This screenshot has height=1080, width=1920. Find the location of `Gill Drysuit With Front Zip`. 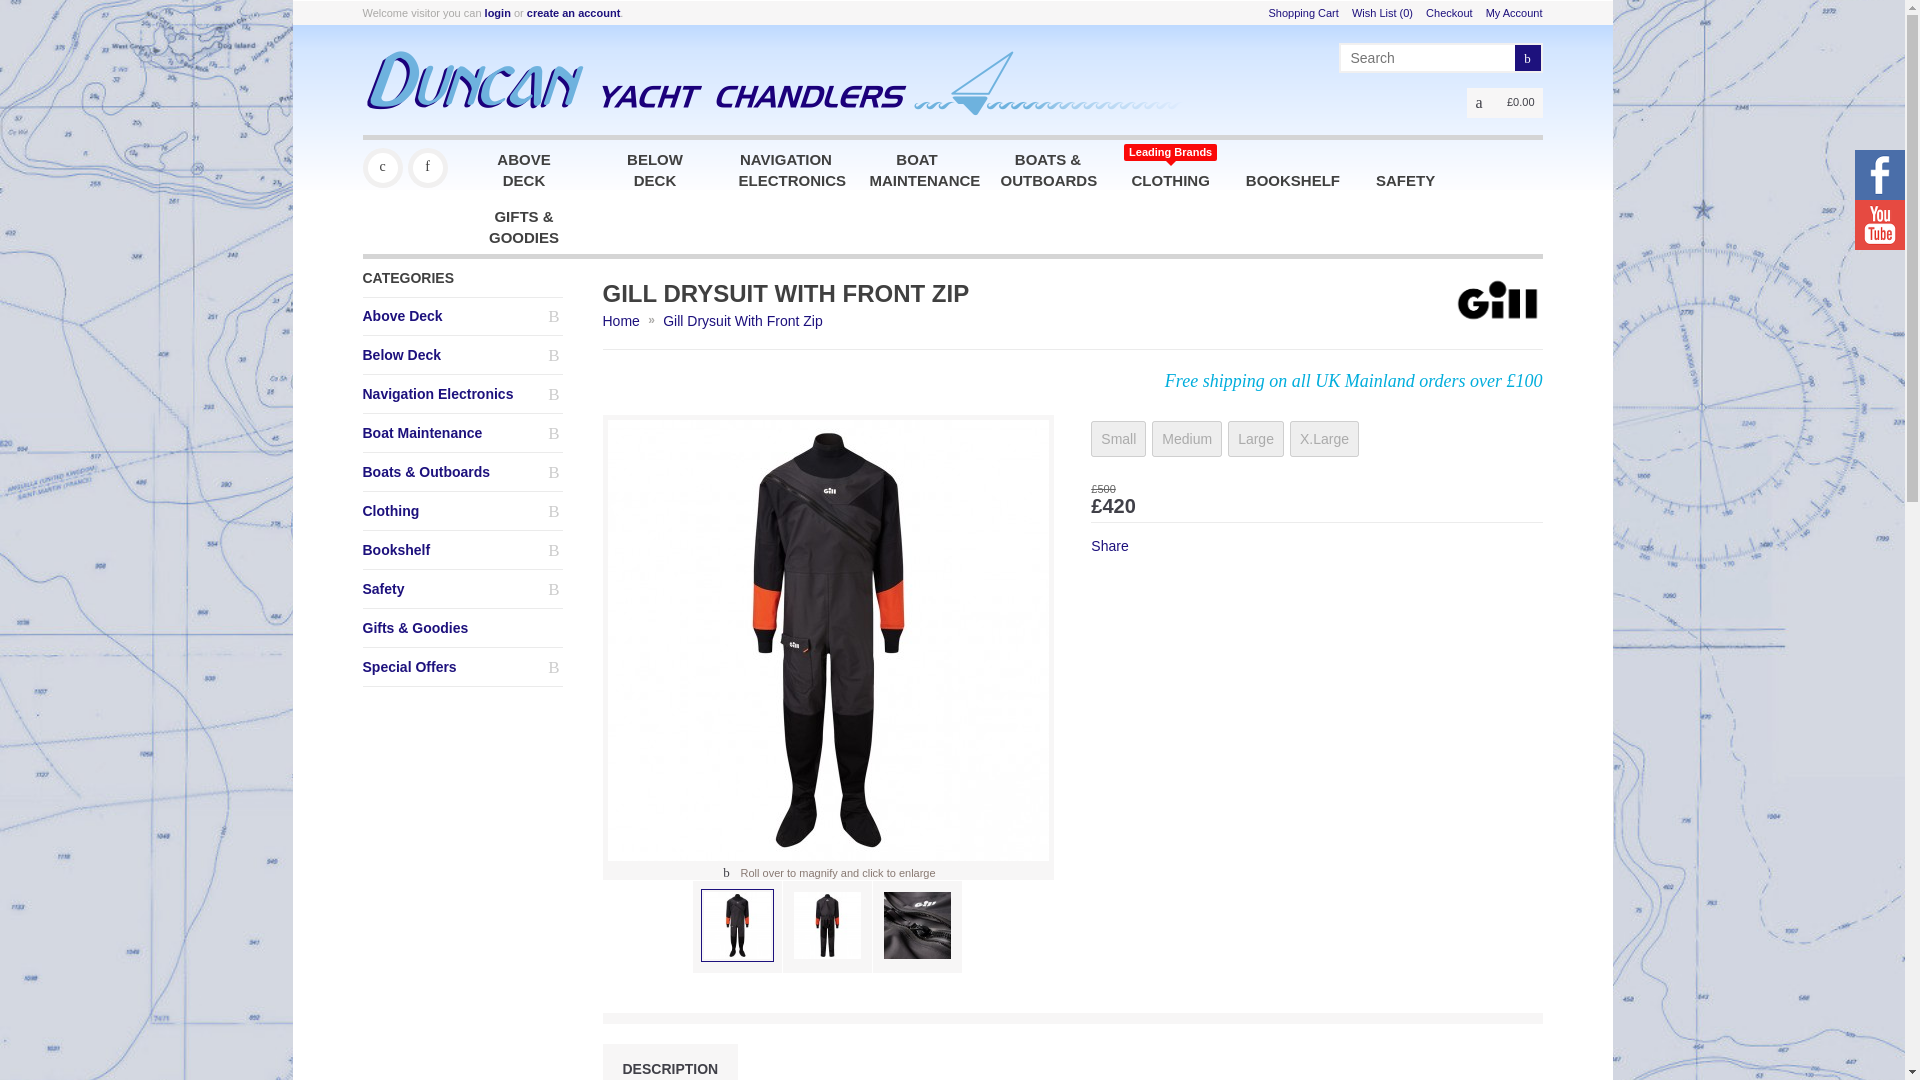

Gill Drysuit With Front Zip is located at coordinates (737, 927).